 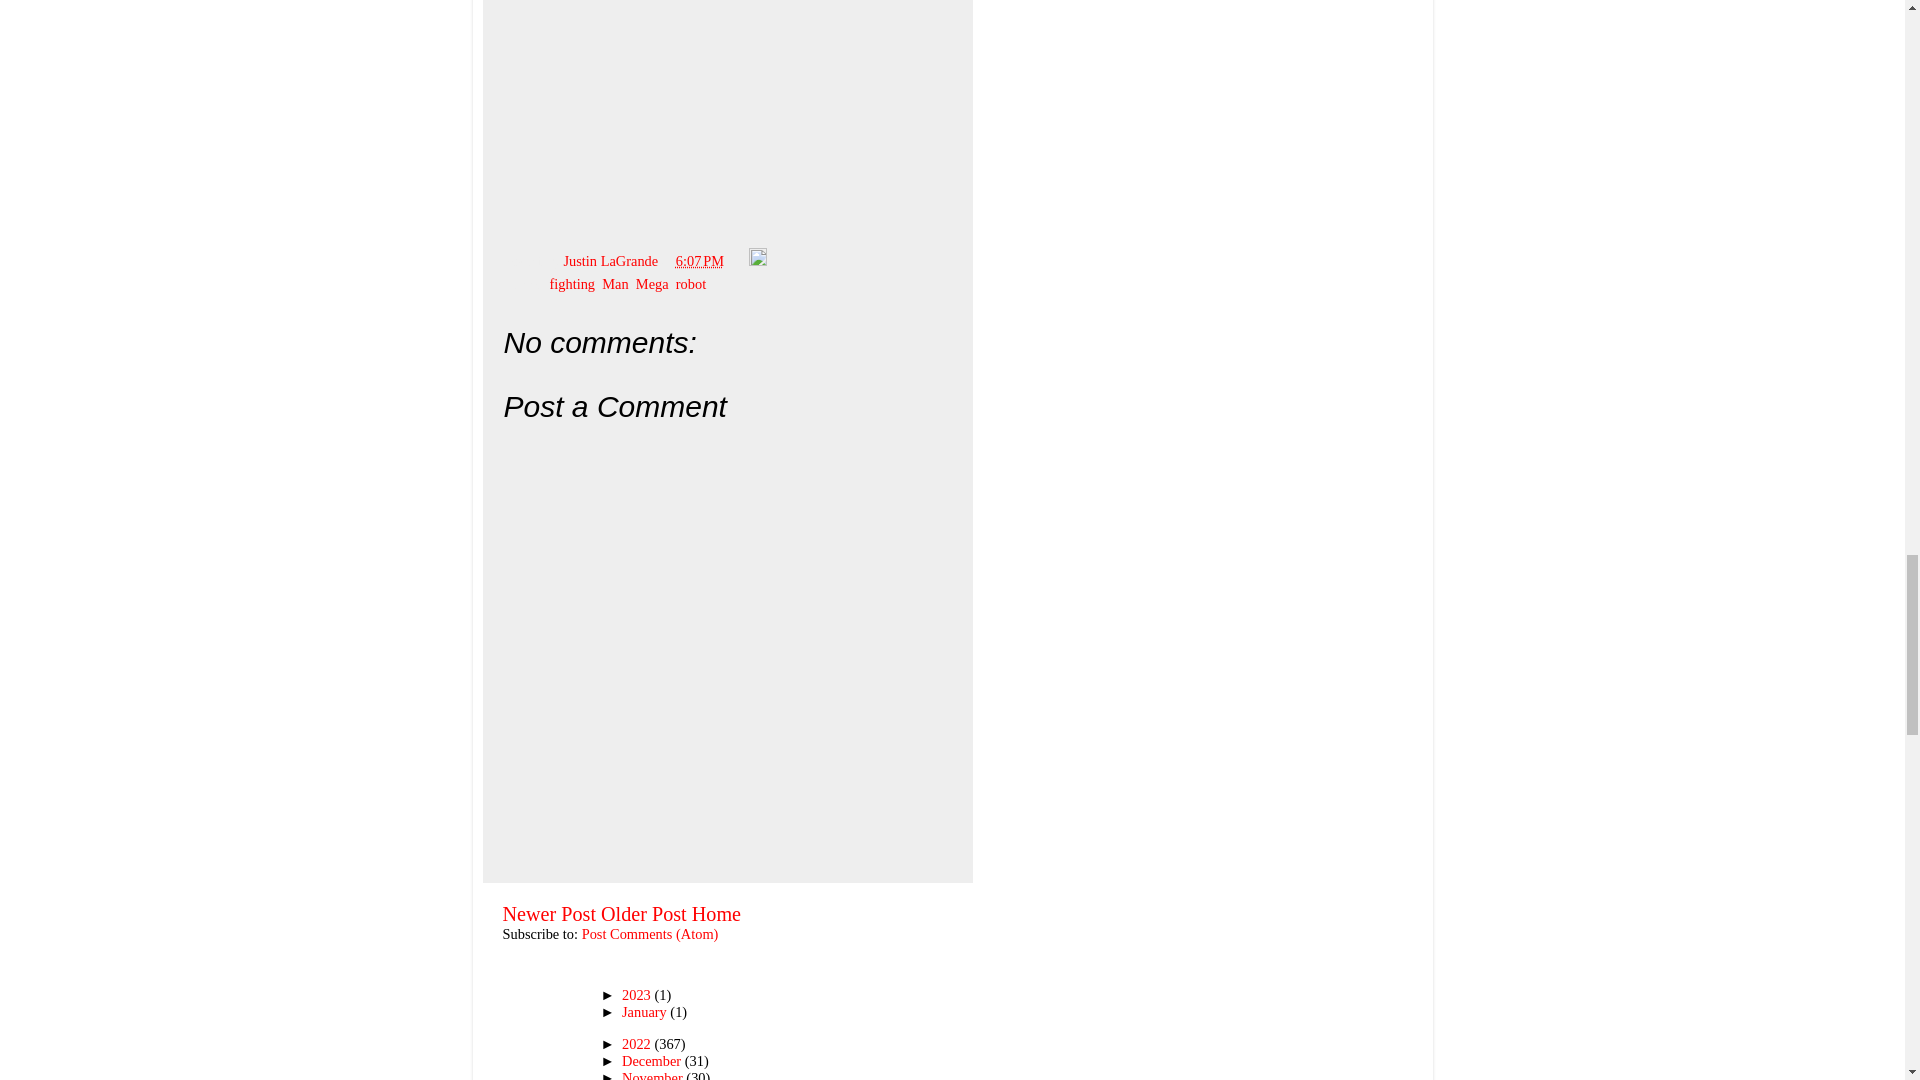 What do you see at coordinates (572, 284) in the screenshot?
I see `fighting` at bounding box center [572, 284].